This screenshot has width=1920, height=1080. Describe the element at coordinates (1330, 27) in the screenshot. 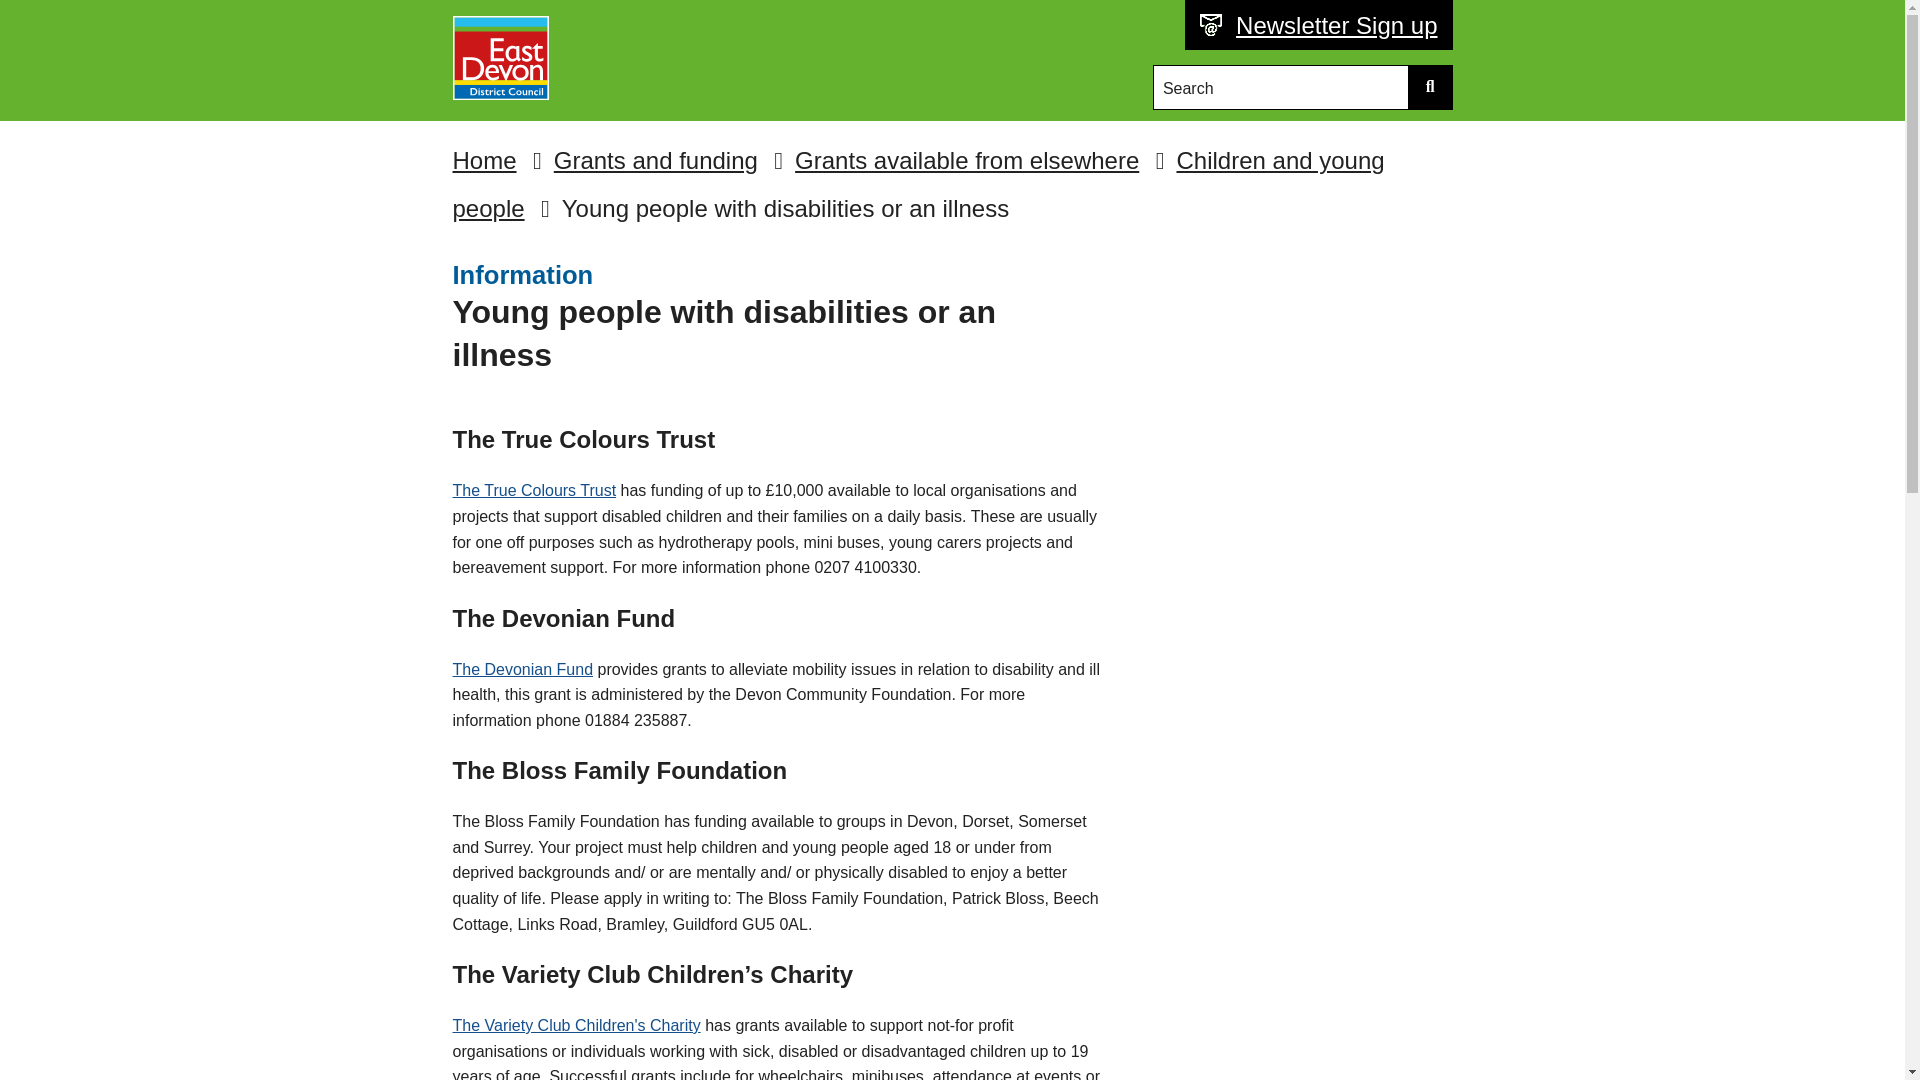

I see `Newsletter Sign up` at that location.